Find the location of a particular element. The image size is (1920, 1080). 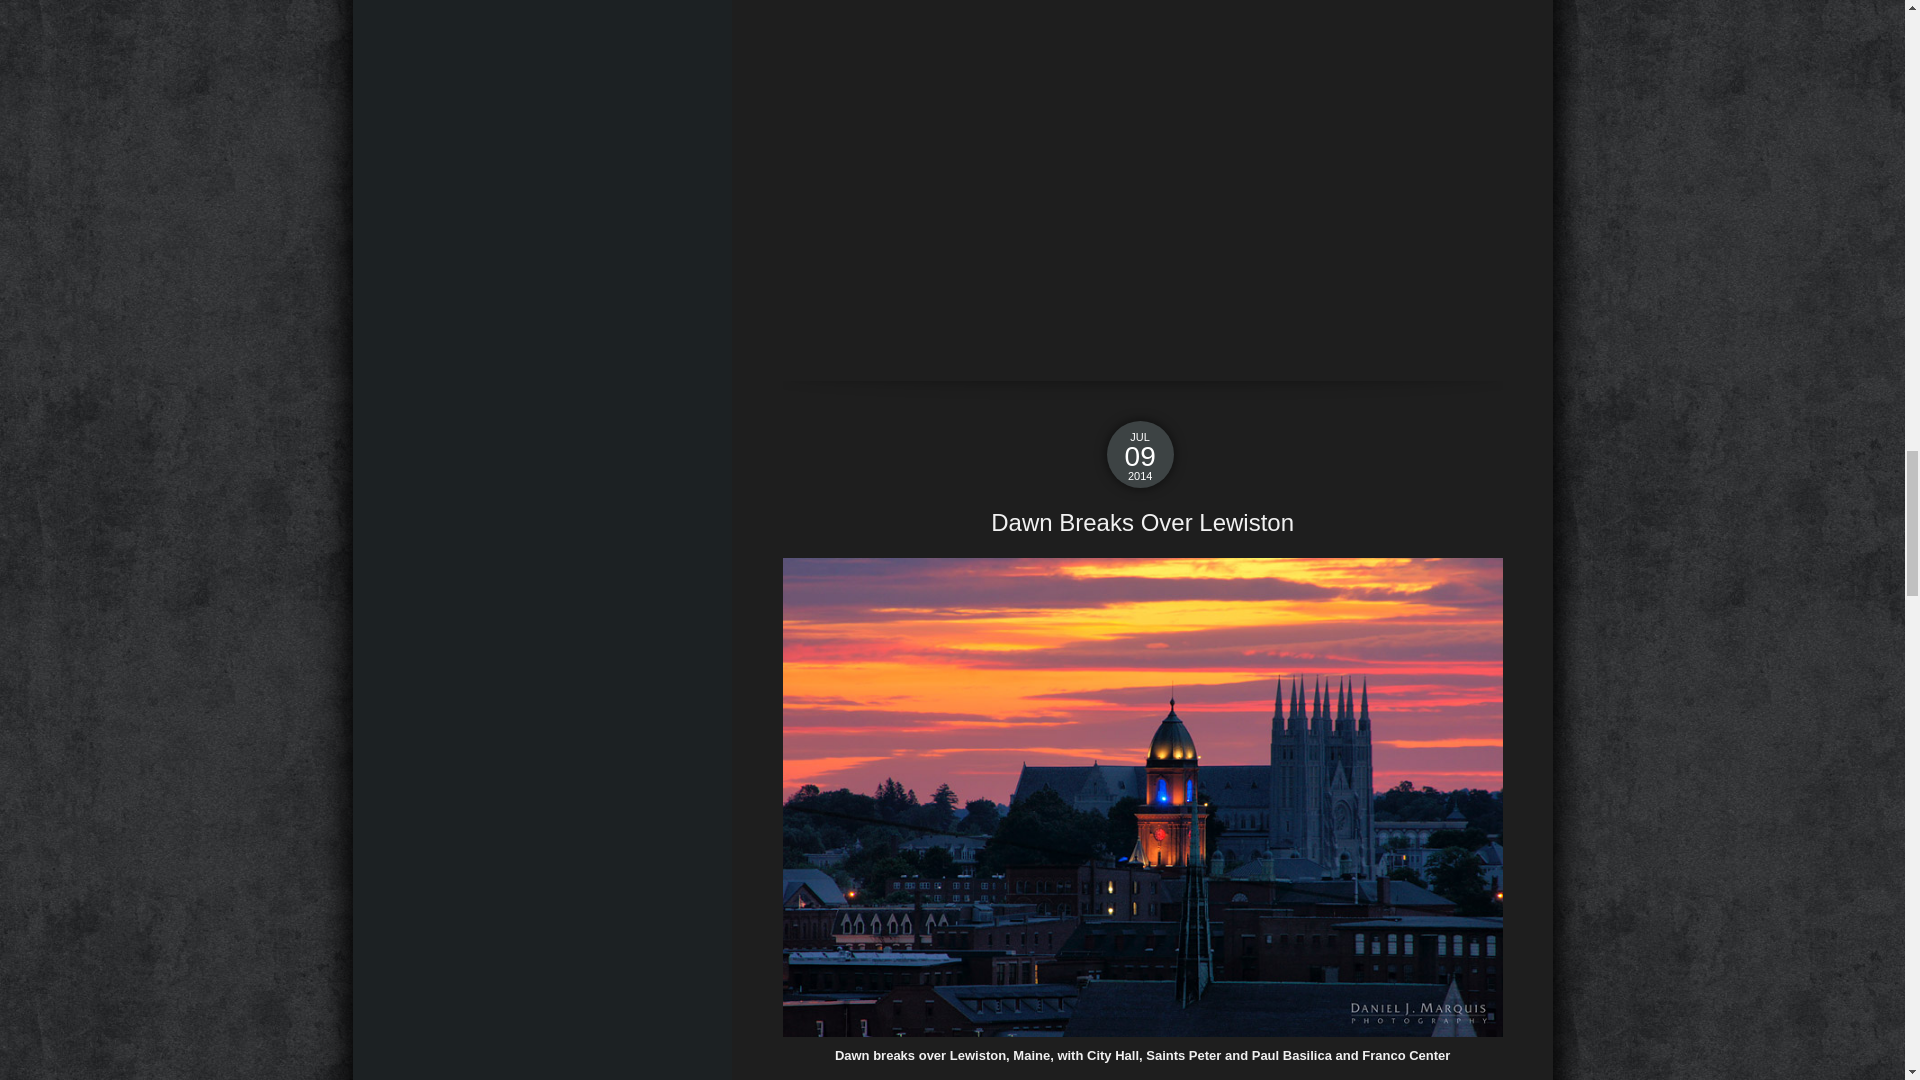

Dawn Breaks Over Lewiston is located at coordinates (1143, 522).